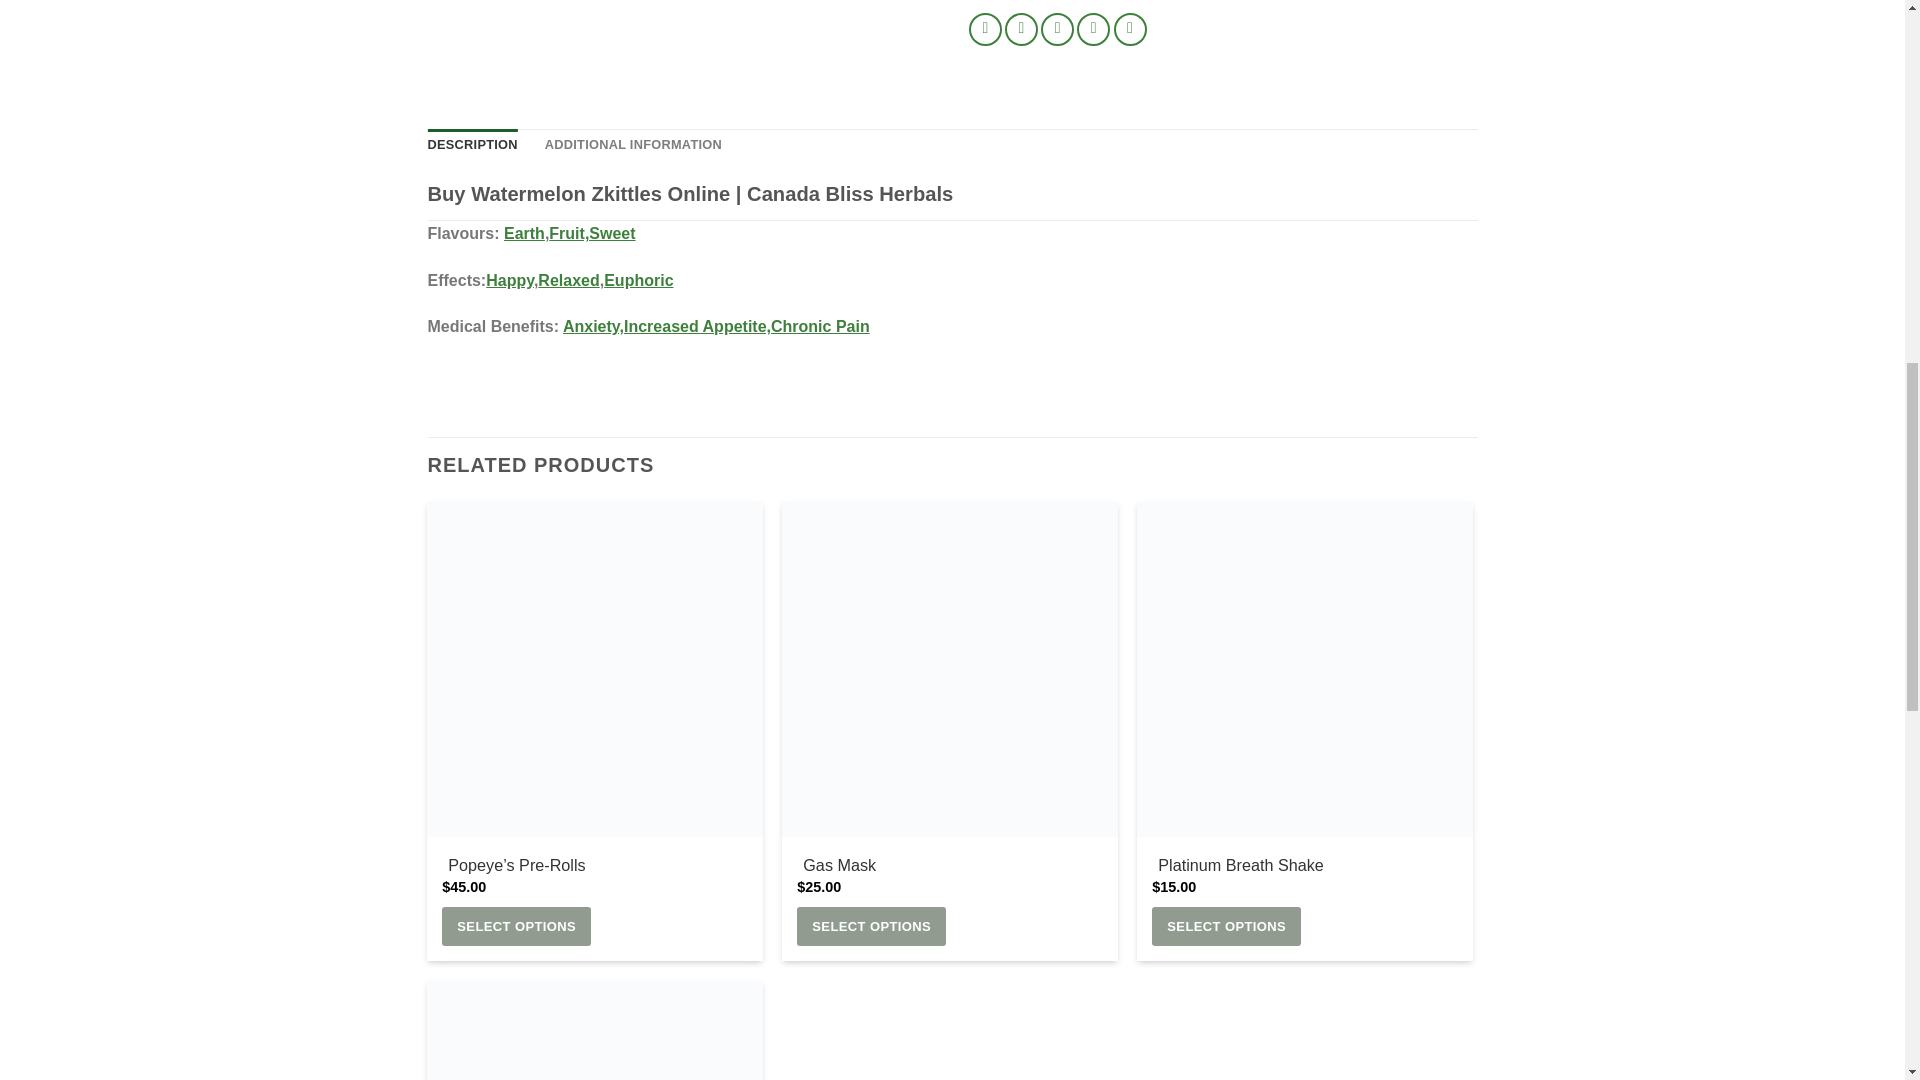  I want to click on Share on Facebook, so click(986, 29).